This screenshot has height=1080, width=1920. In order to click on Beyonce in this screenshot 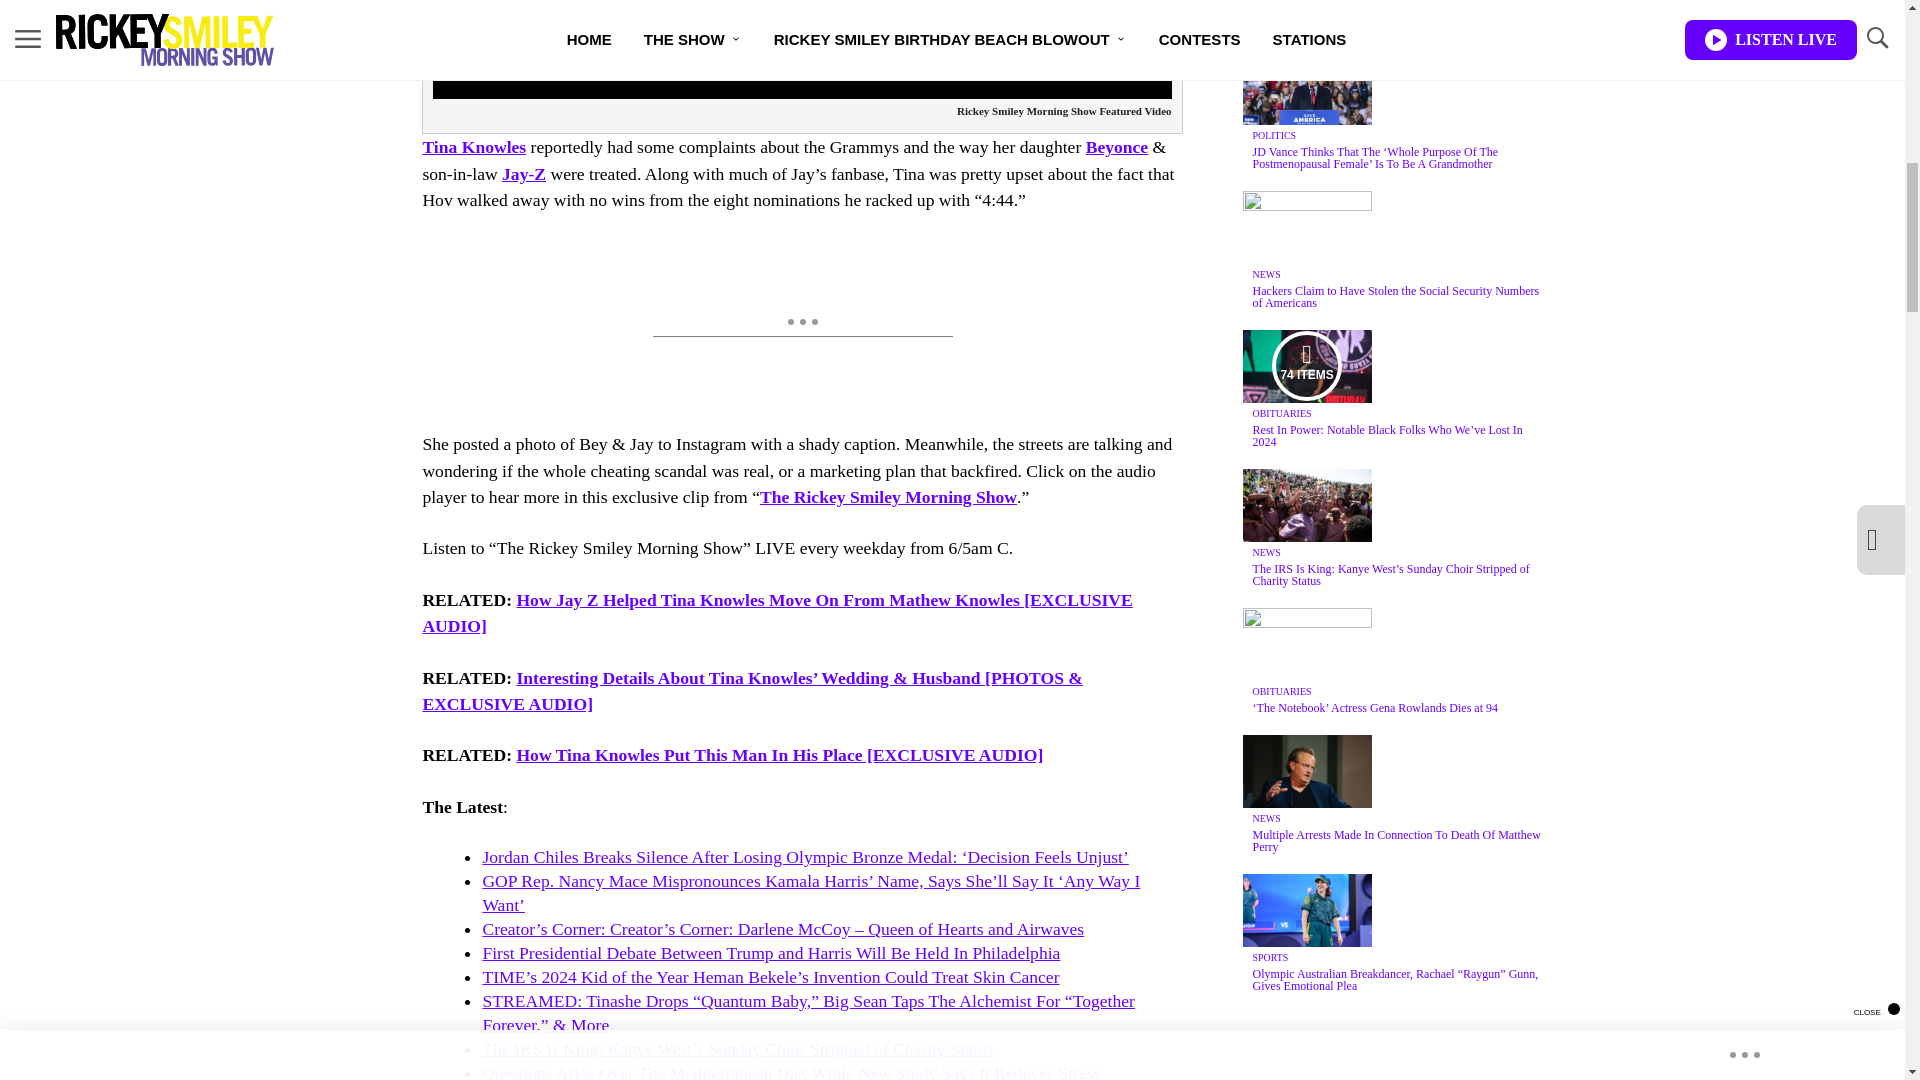, I will do `click(1117, 146)`.